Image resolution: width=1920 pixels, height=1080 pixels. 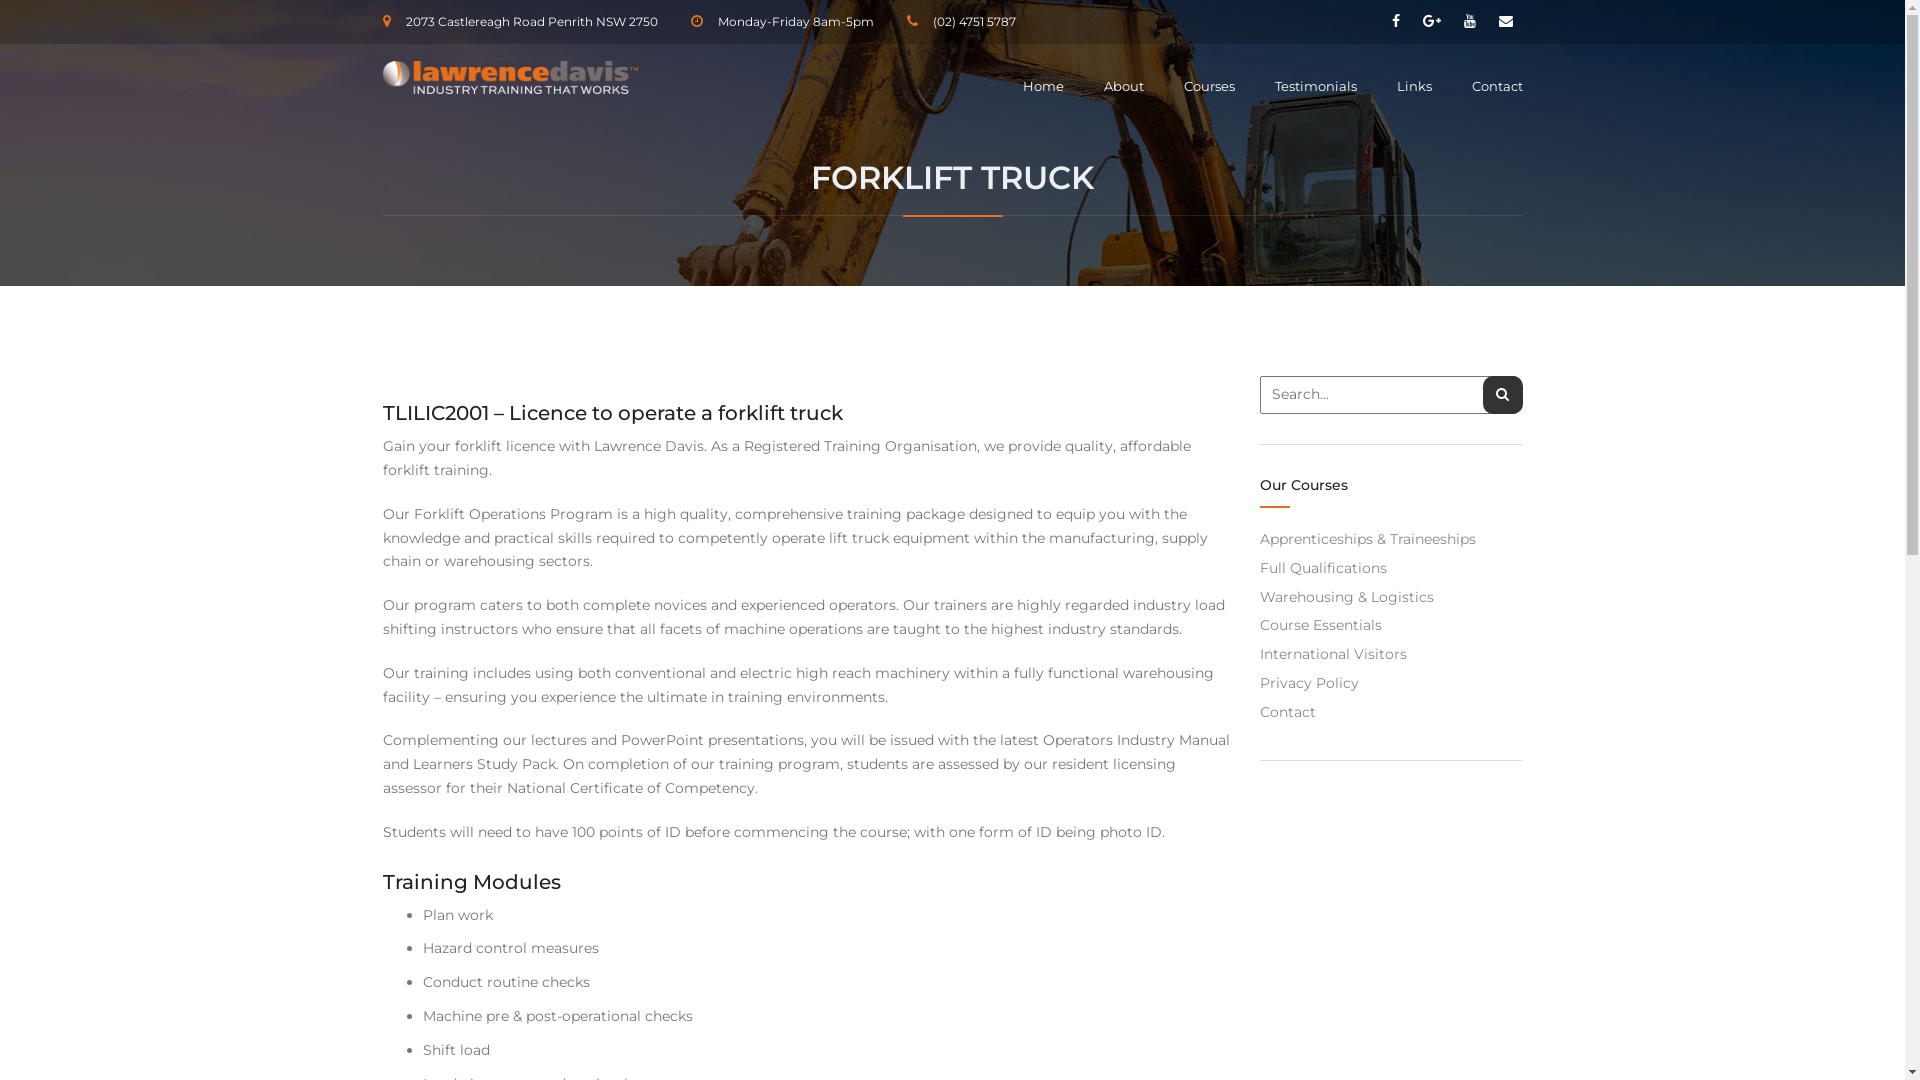 What do you see at coordinates (1321, 625) in the screenshot?
I see `Course Essentials` at bounding box center [1321, 625].